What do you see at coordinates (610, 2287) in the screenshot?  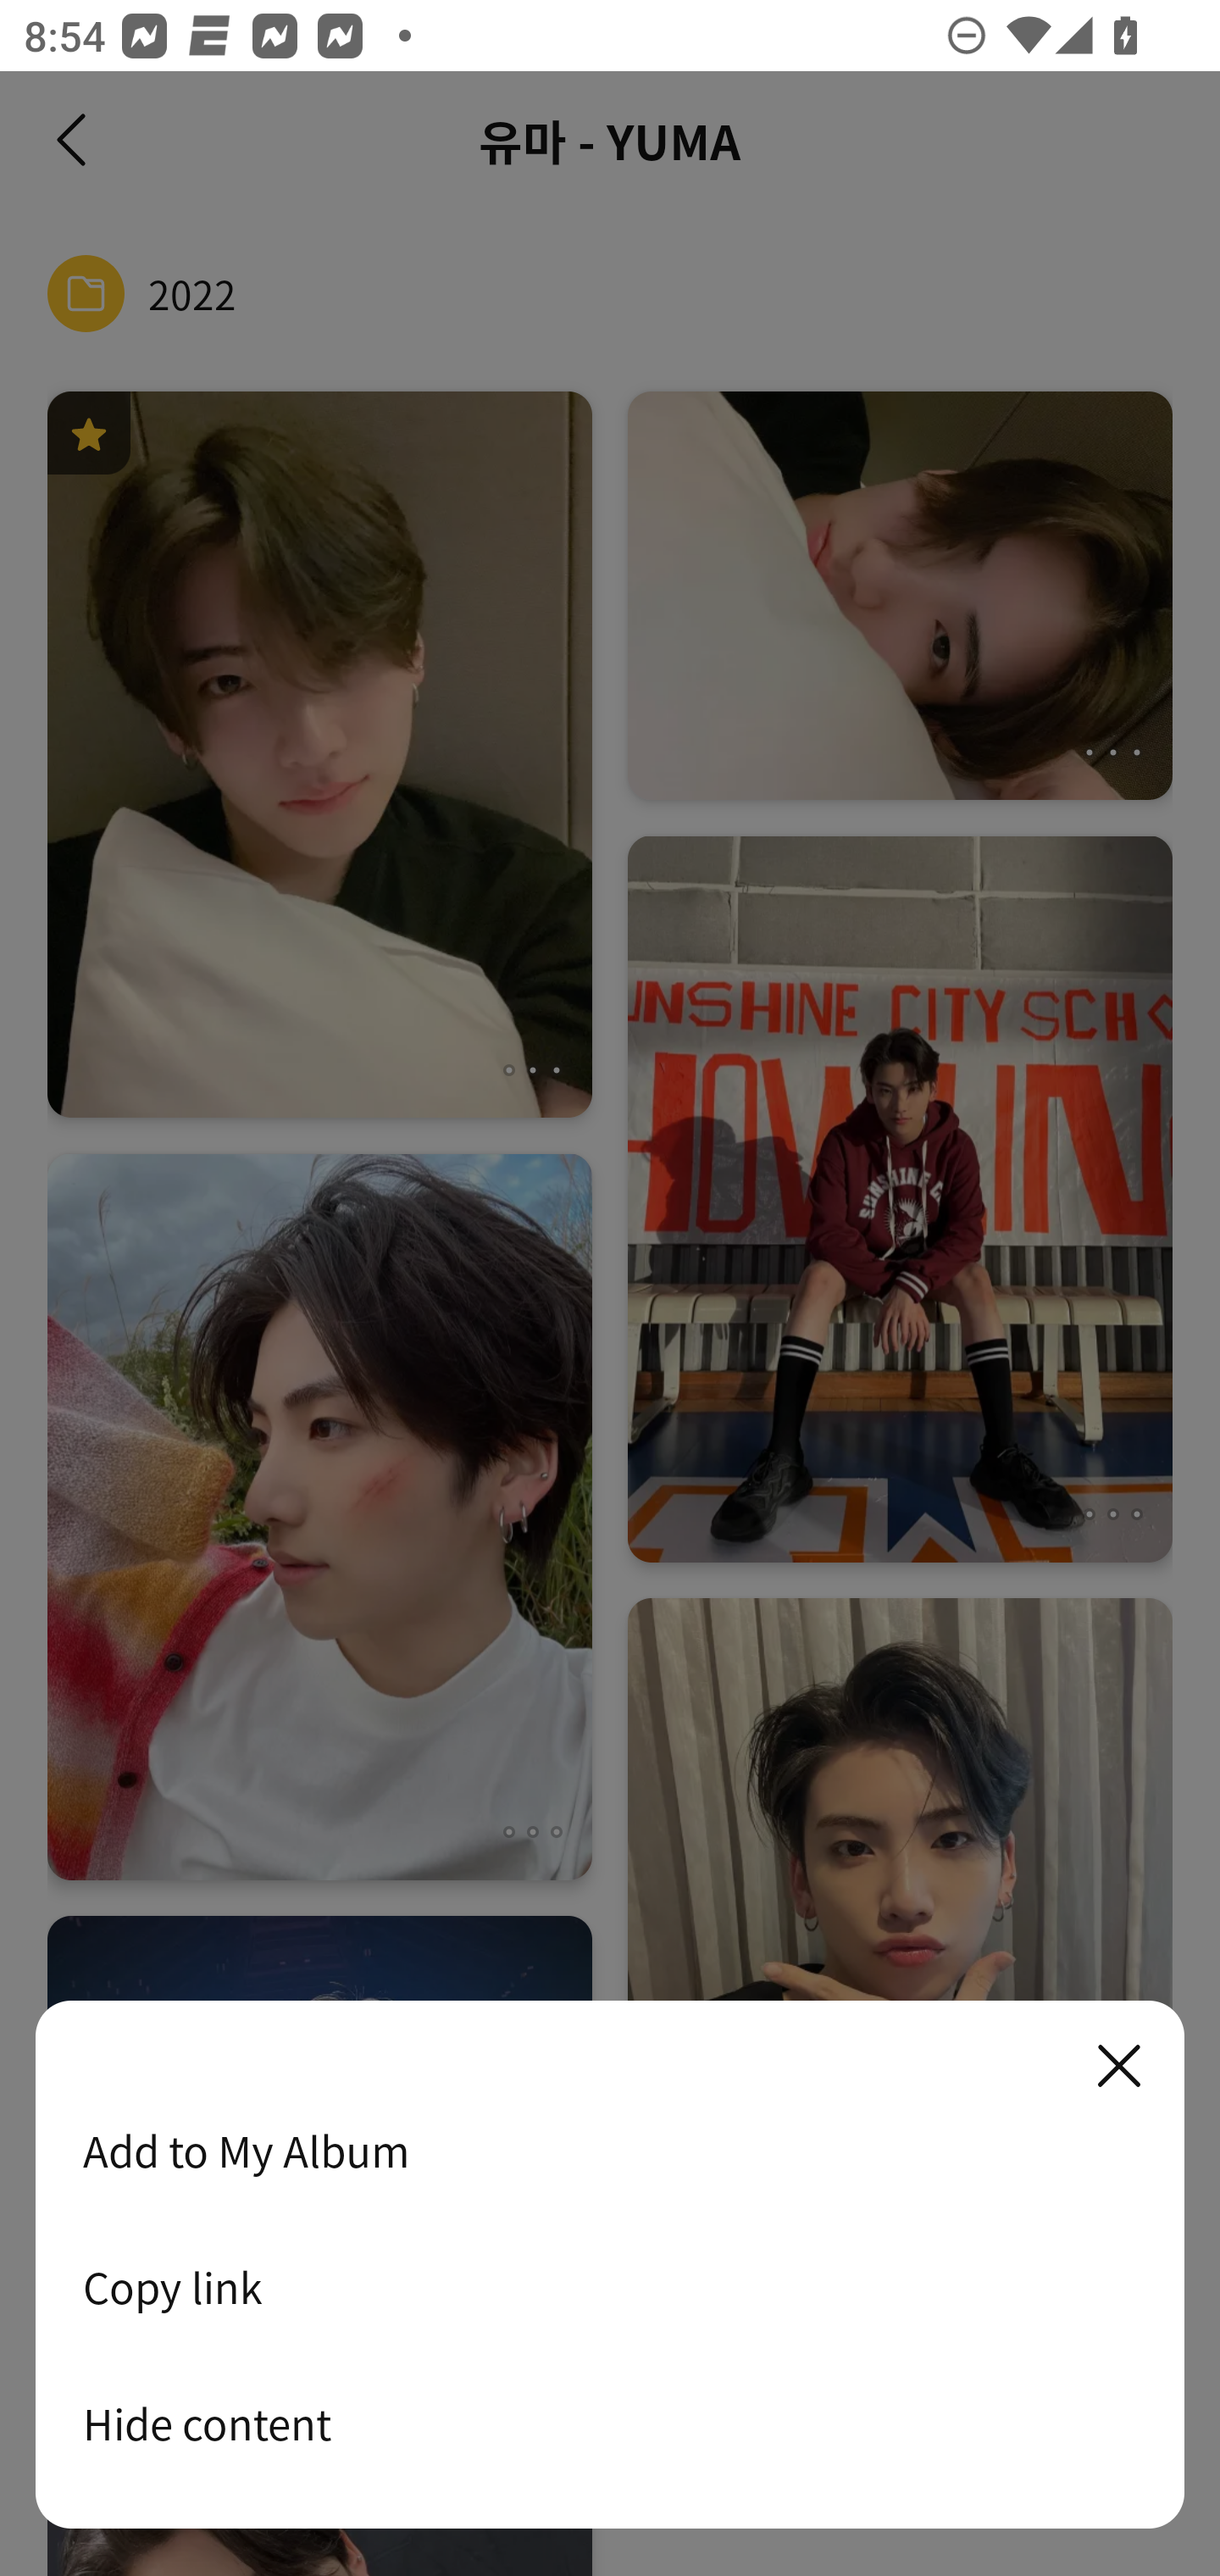 I see `Copy link` at bounding box center [610, 2287].